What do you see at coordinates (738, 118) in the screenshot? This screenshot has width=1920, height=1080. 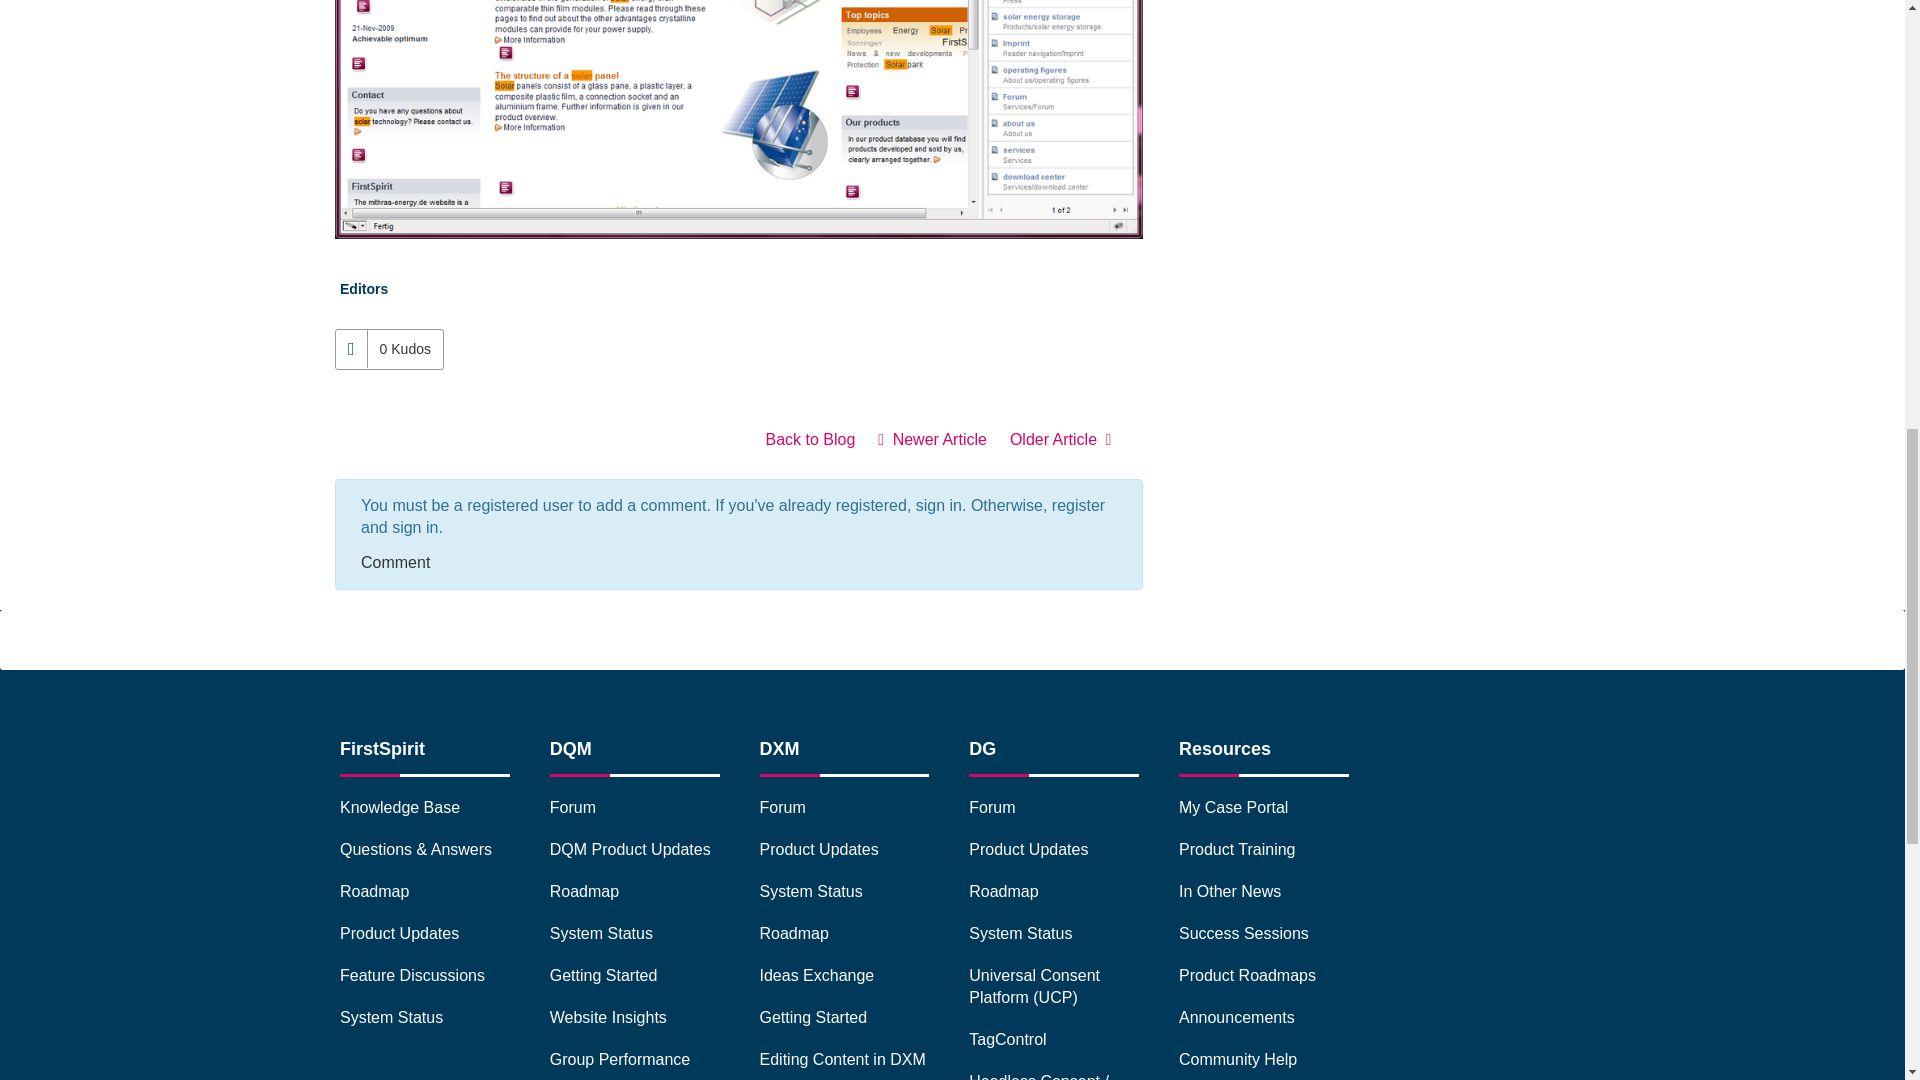 I see `Unbenannt.png` at bounding box center [738, 118].